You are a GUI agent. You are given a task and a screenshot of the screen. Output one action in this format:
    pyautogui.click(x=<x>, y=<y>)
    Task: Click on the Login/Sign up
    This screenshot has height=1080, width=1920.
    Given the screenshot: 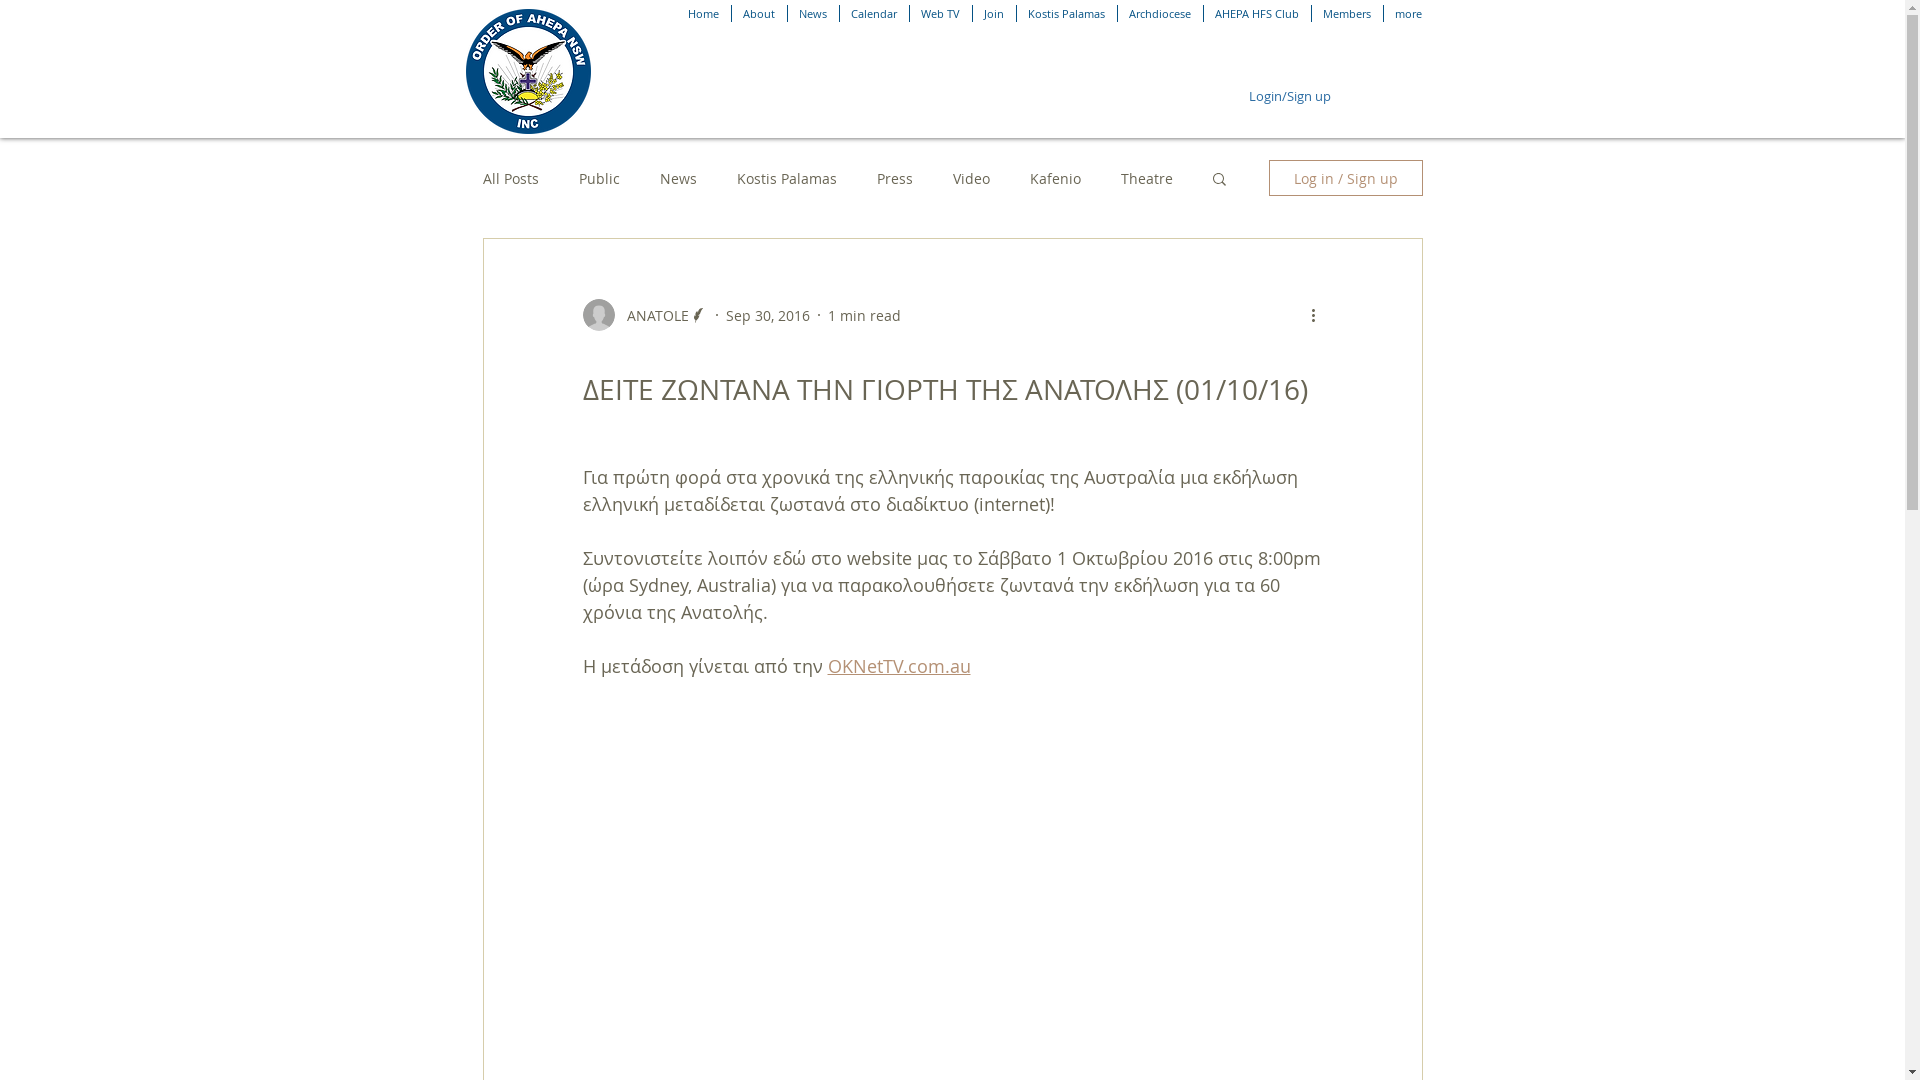 What is the action you would take?
    pyautogui.click(x=1290, y=96)
    